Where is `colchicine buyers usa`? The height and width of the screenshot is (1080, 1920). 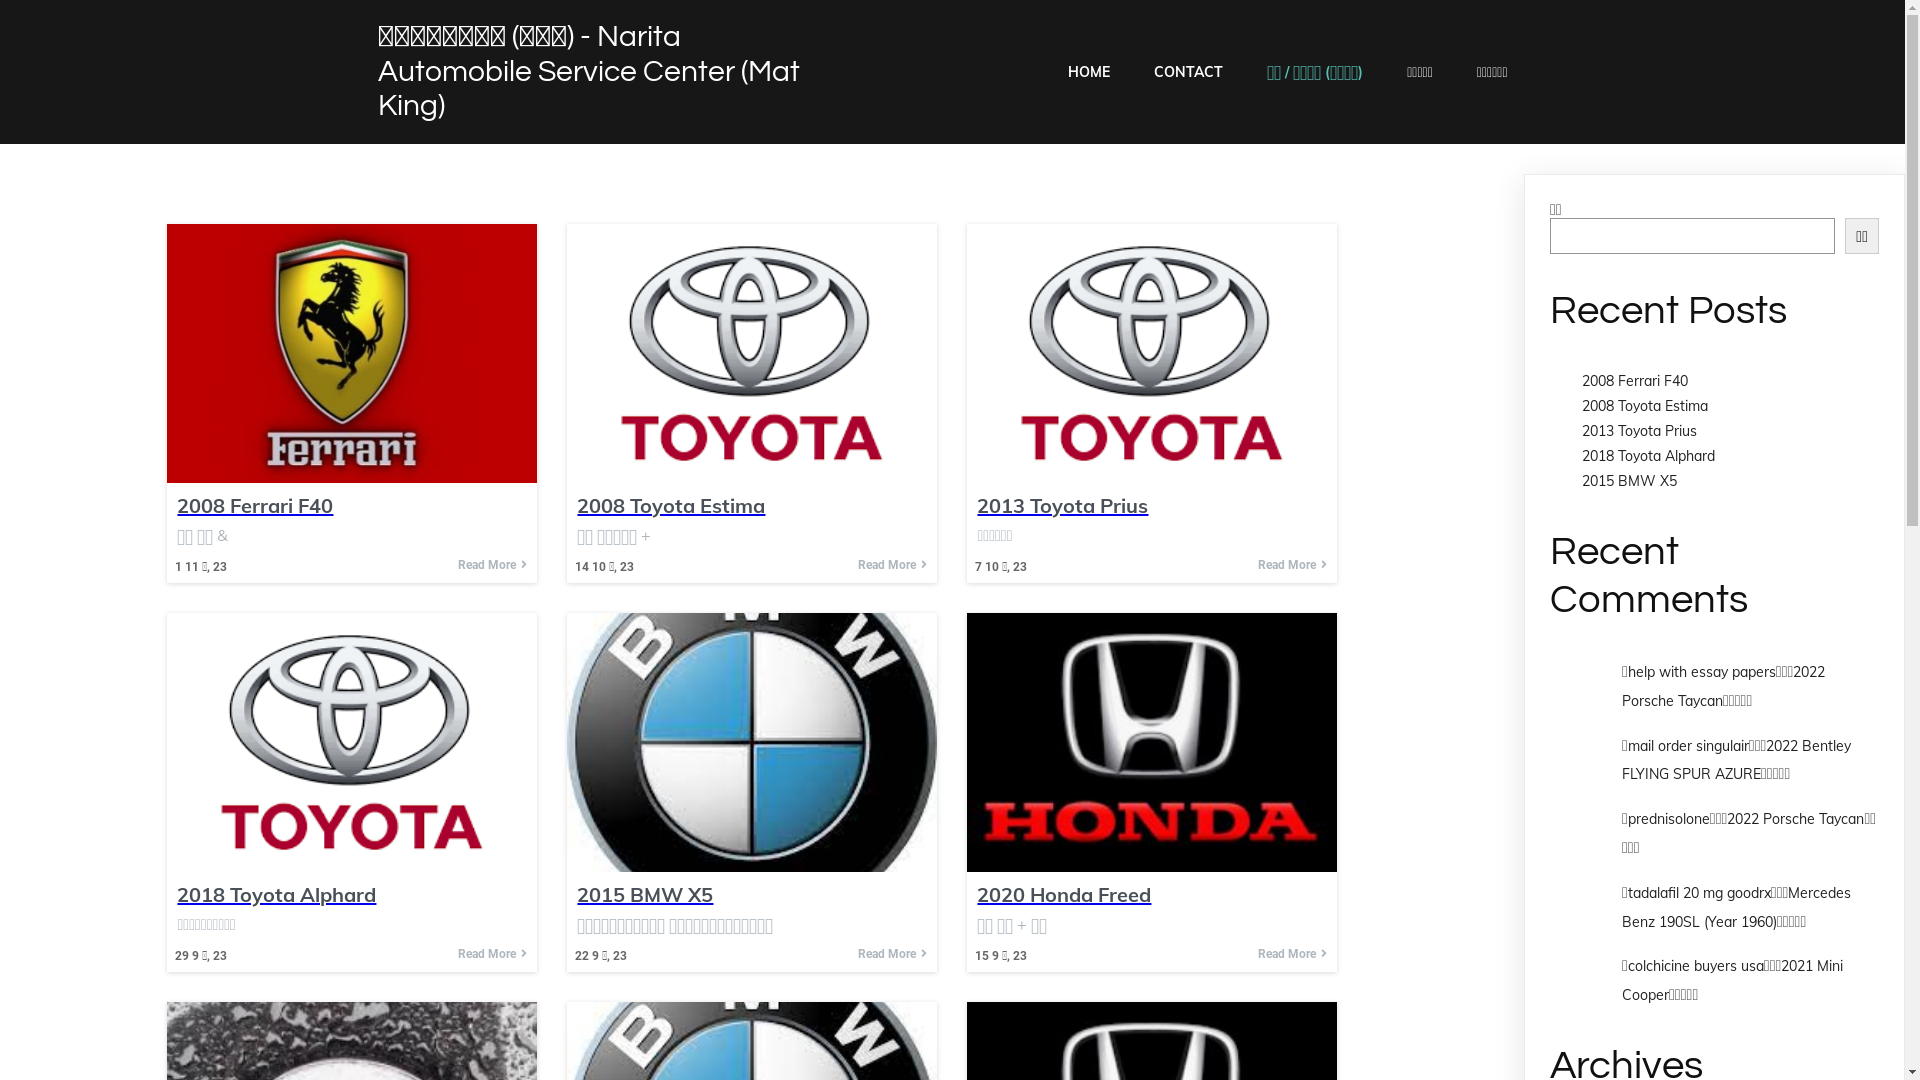 colchicine buyers usa is located at coordinates (1696, 966).